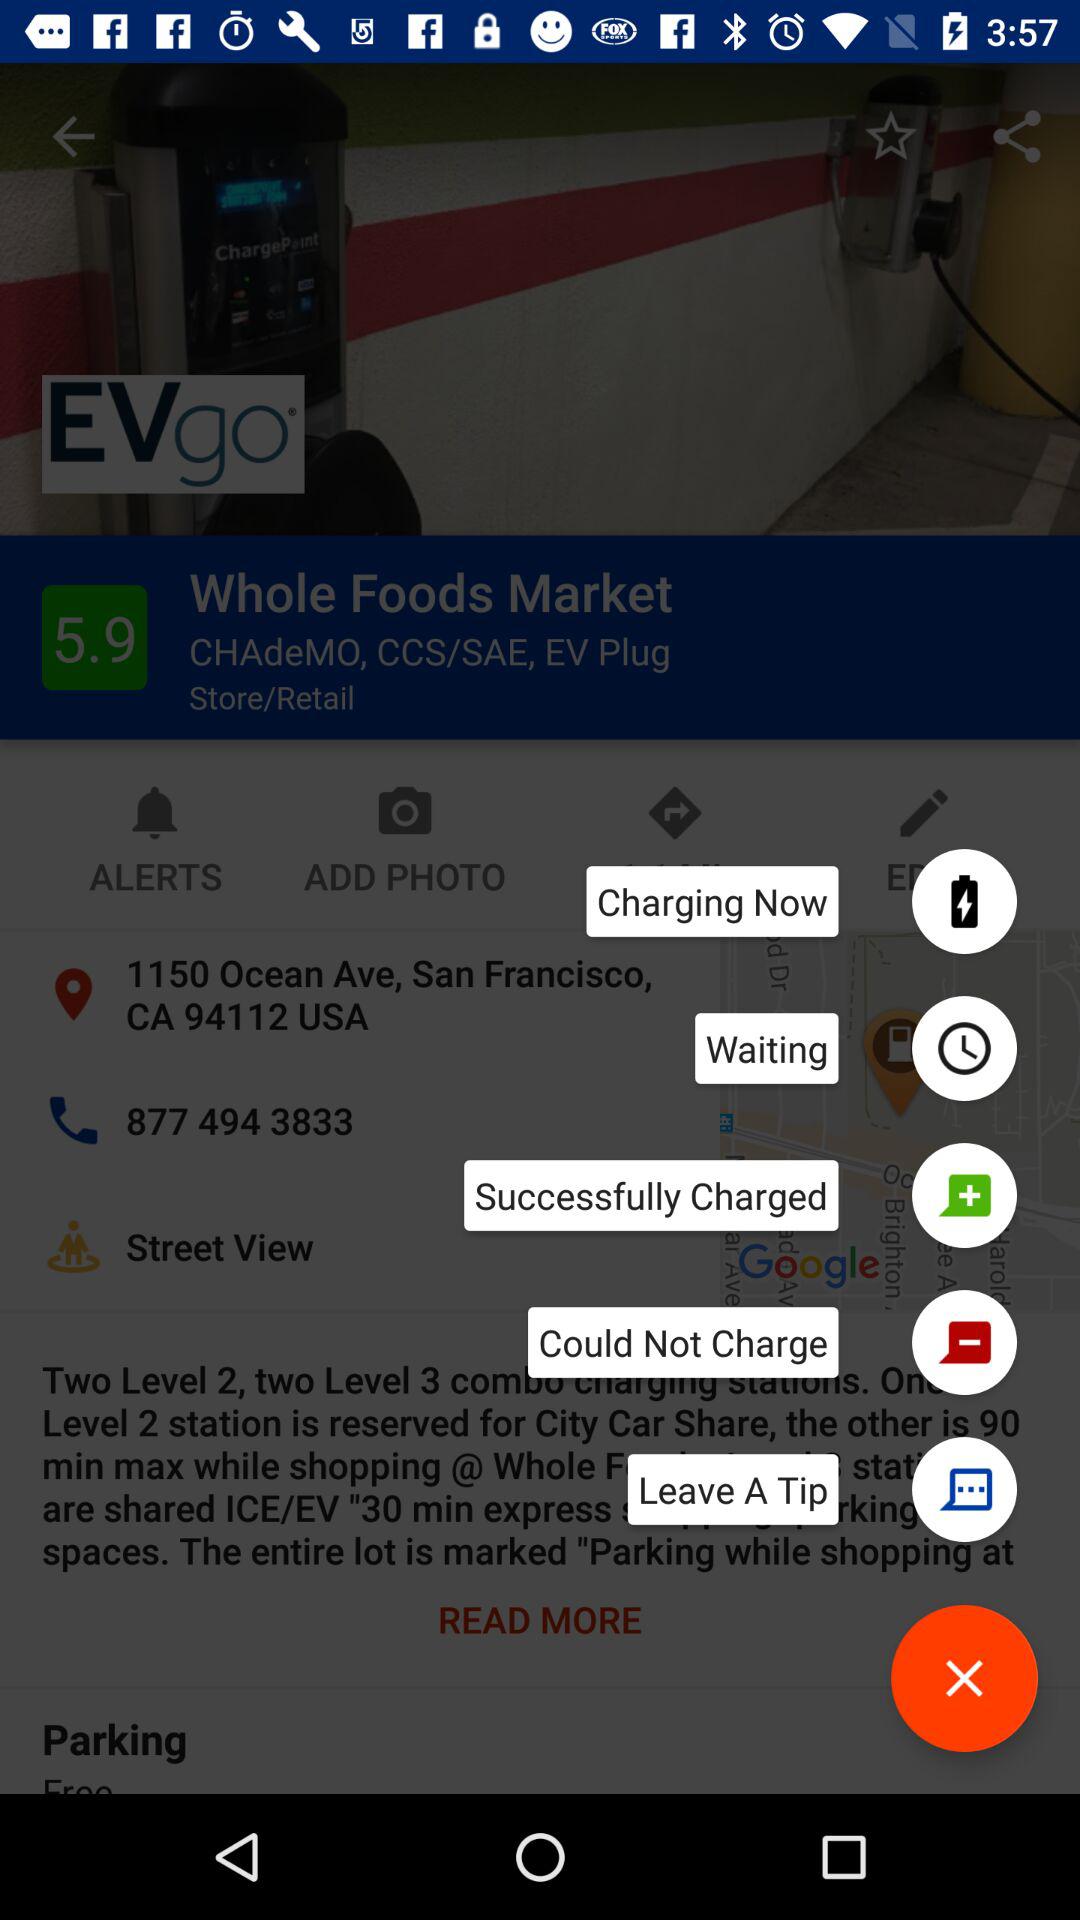  What do you see at coordinates (651, 1195) in the screenshot?
I see `click successfully charged item` at bounding box center [651, 1195].